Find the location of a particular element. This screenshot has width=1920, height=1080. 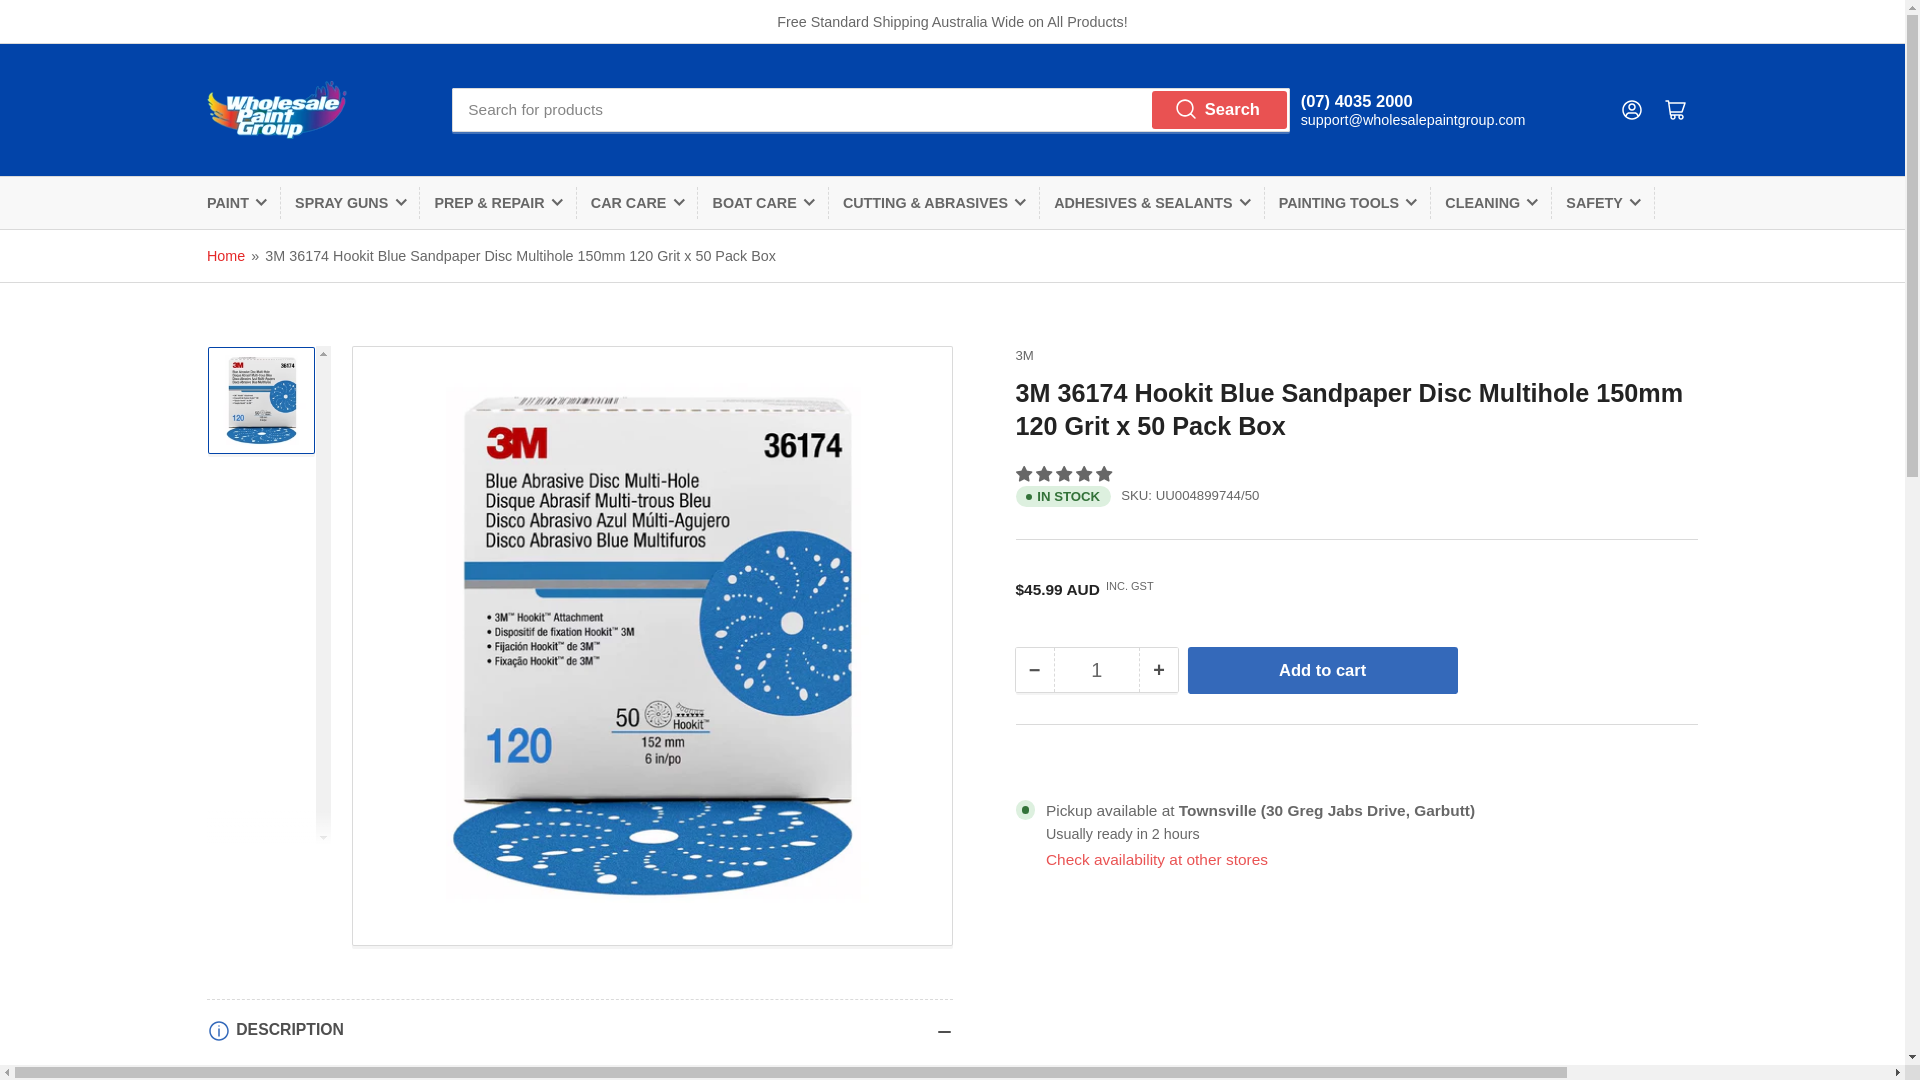

Open mini cart is located at coordinates (1675, 109).